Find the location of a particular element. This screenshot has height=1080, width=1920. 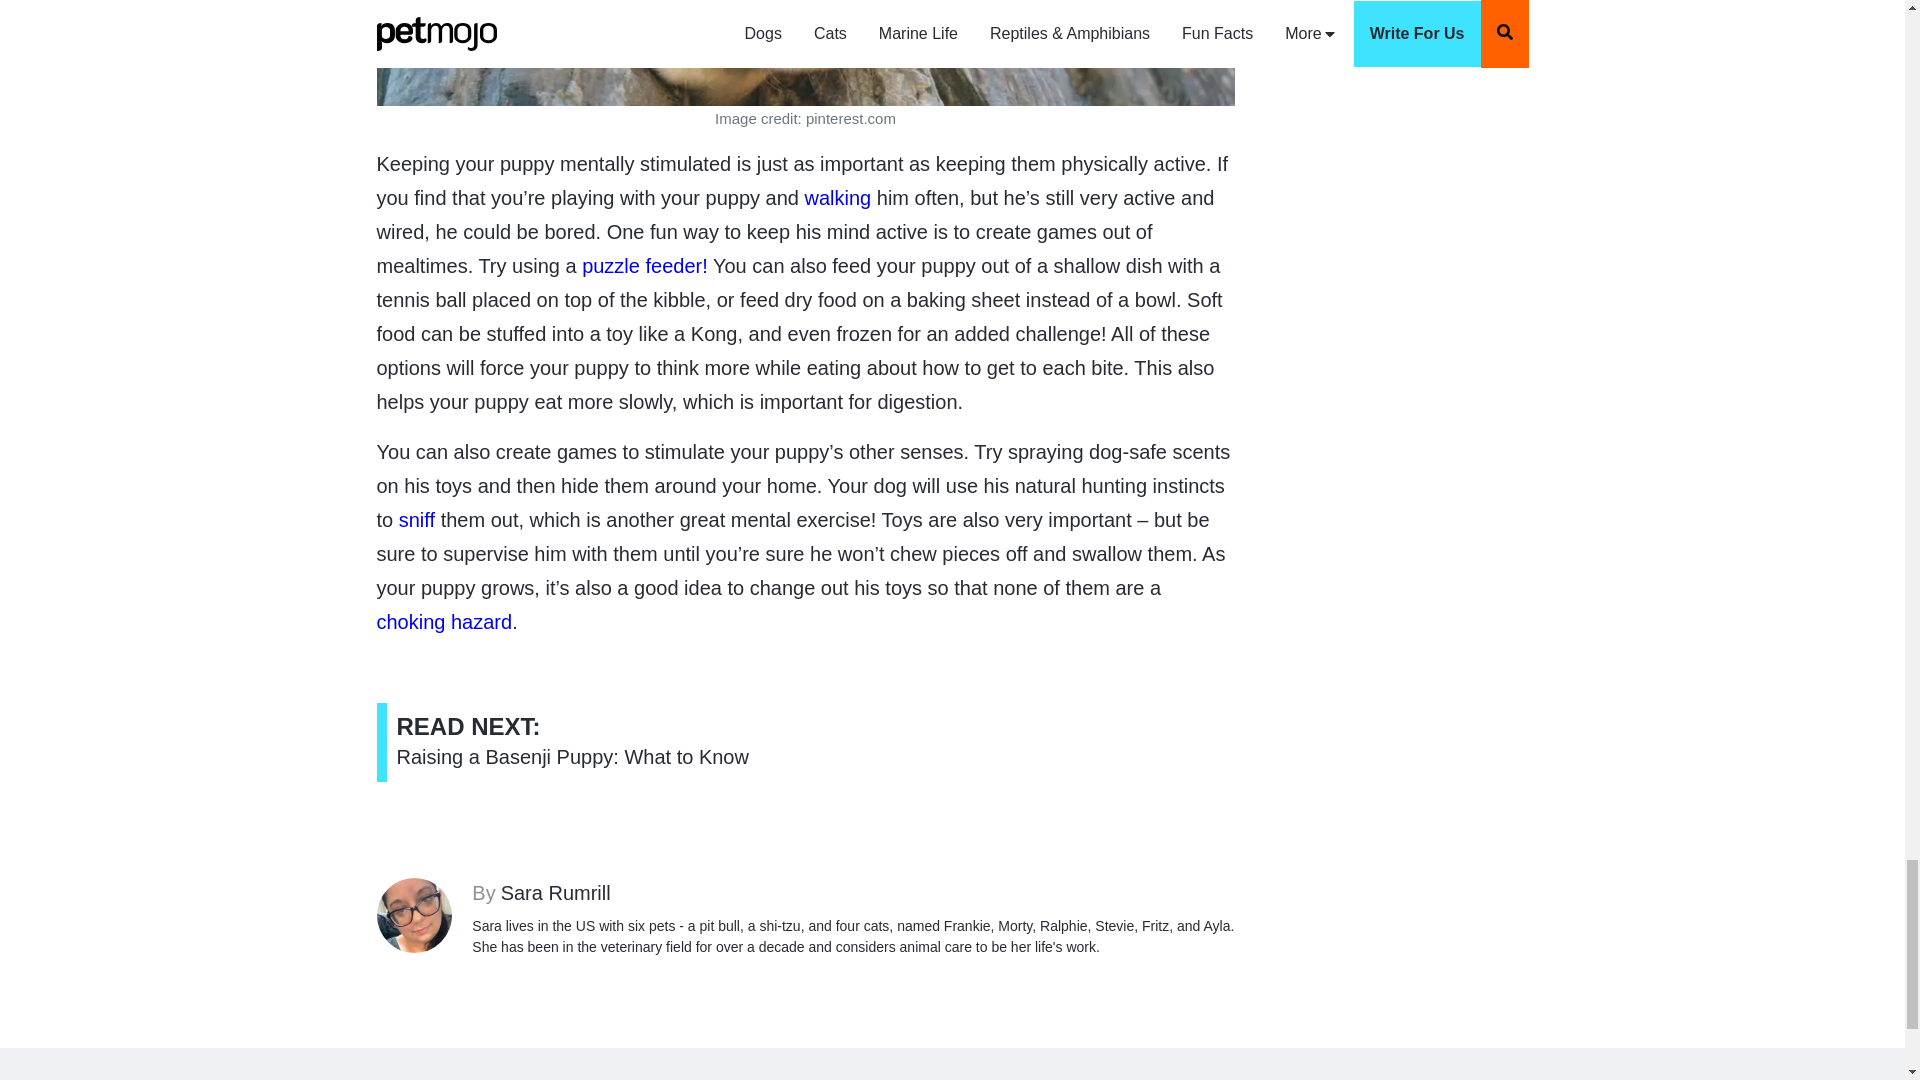

puzzle feeder! is located at coordinates (417, 520).